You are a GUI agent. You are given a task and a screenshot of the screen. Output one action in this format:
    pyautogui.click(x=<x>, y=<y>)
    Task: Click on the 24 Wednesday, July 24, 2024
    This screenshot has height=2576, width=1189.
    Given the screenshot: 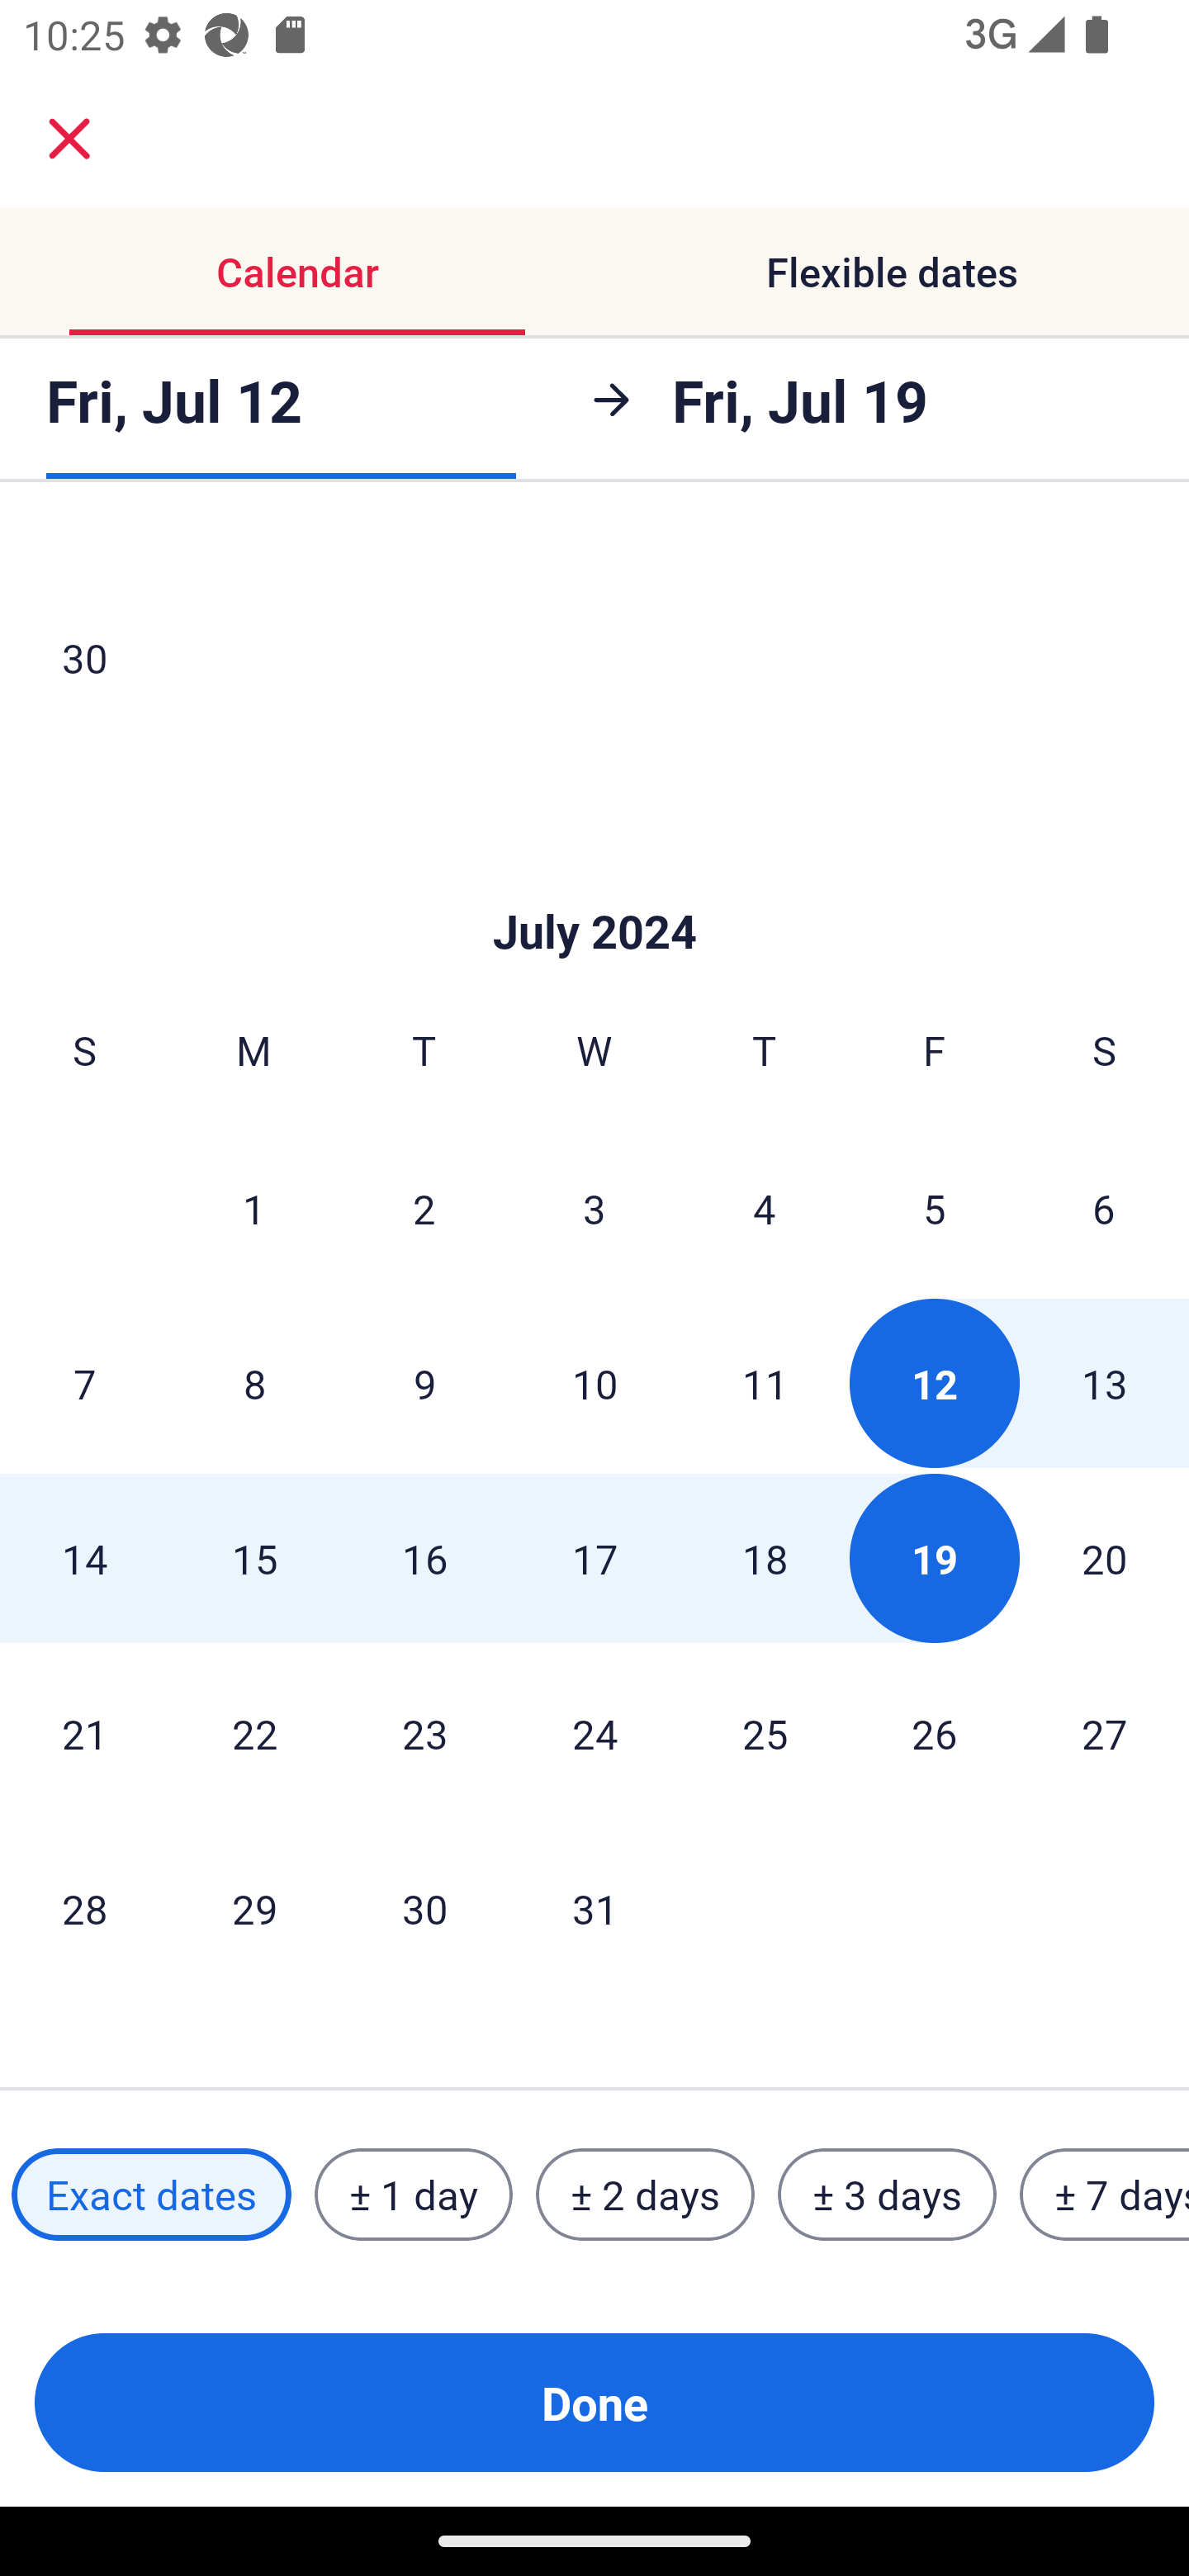 What is the action you would take?
    pyautogui.click(x=594, y=1733)
    